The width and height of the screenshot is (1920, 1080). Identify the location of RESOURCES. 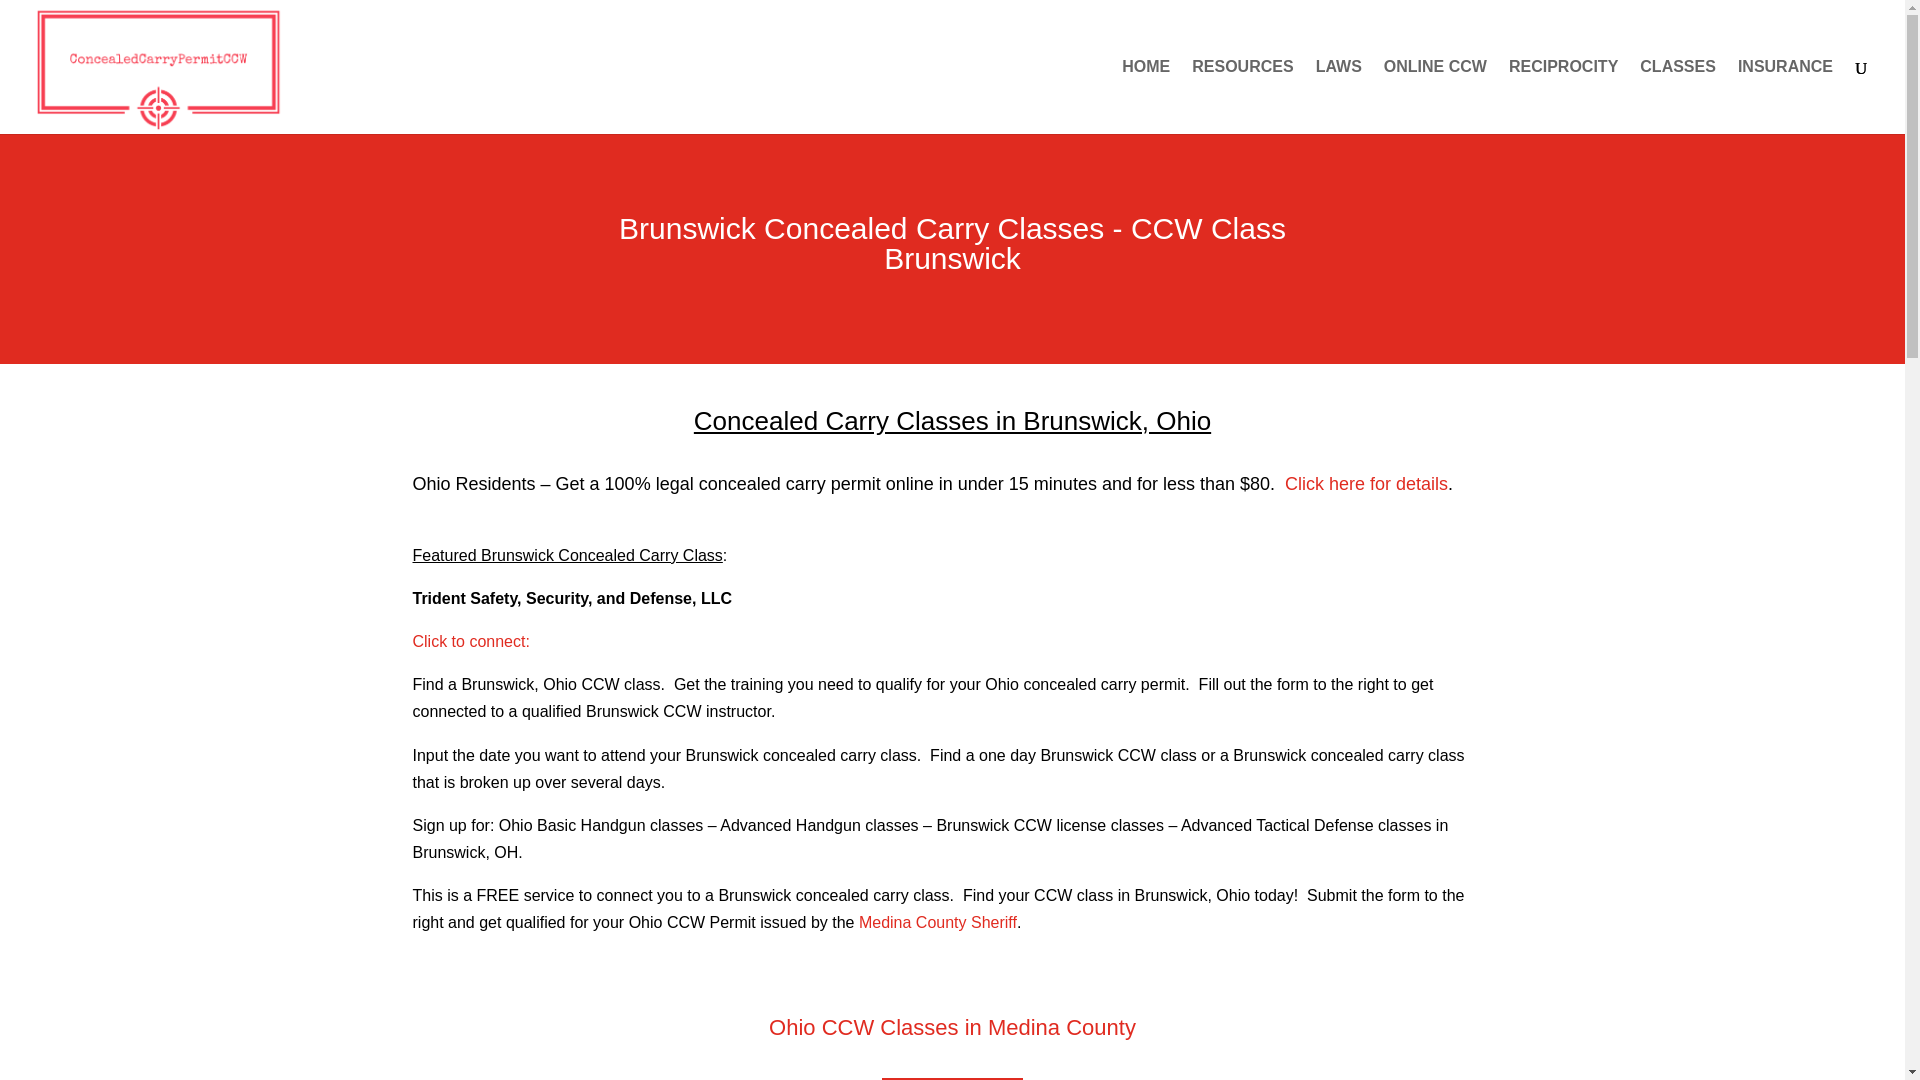
(1242, 96).